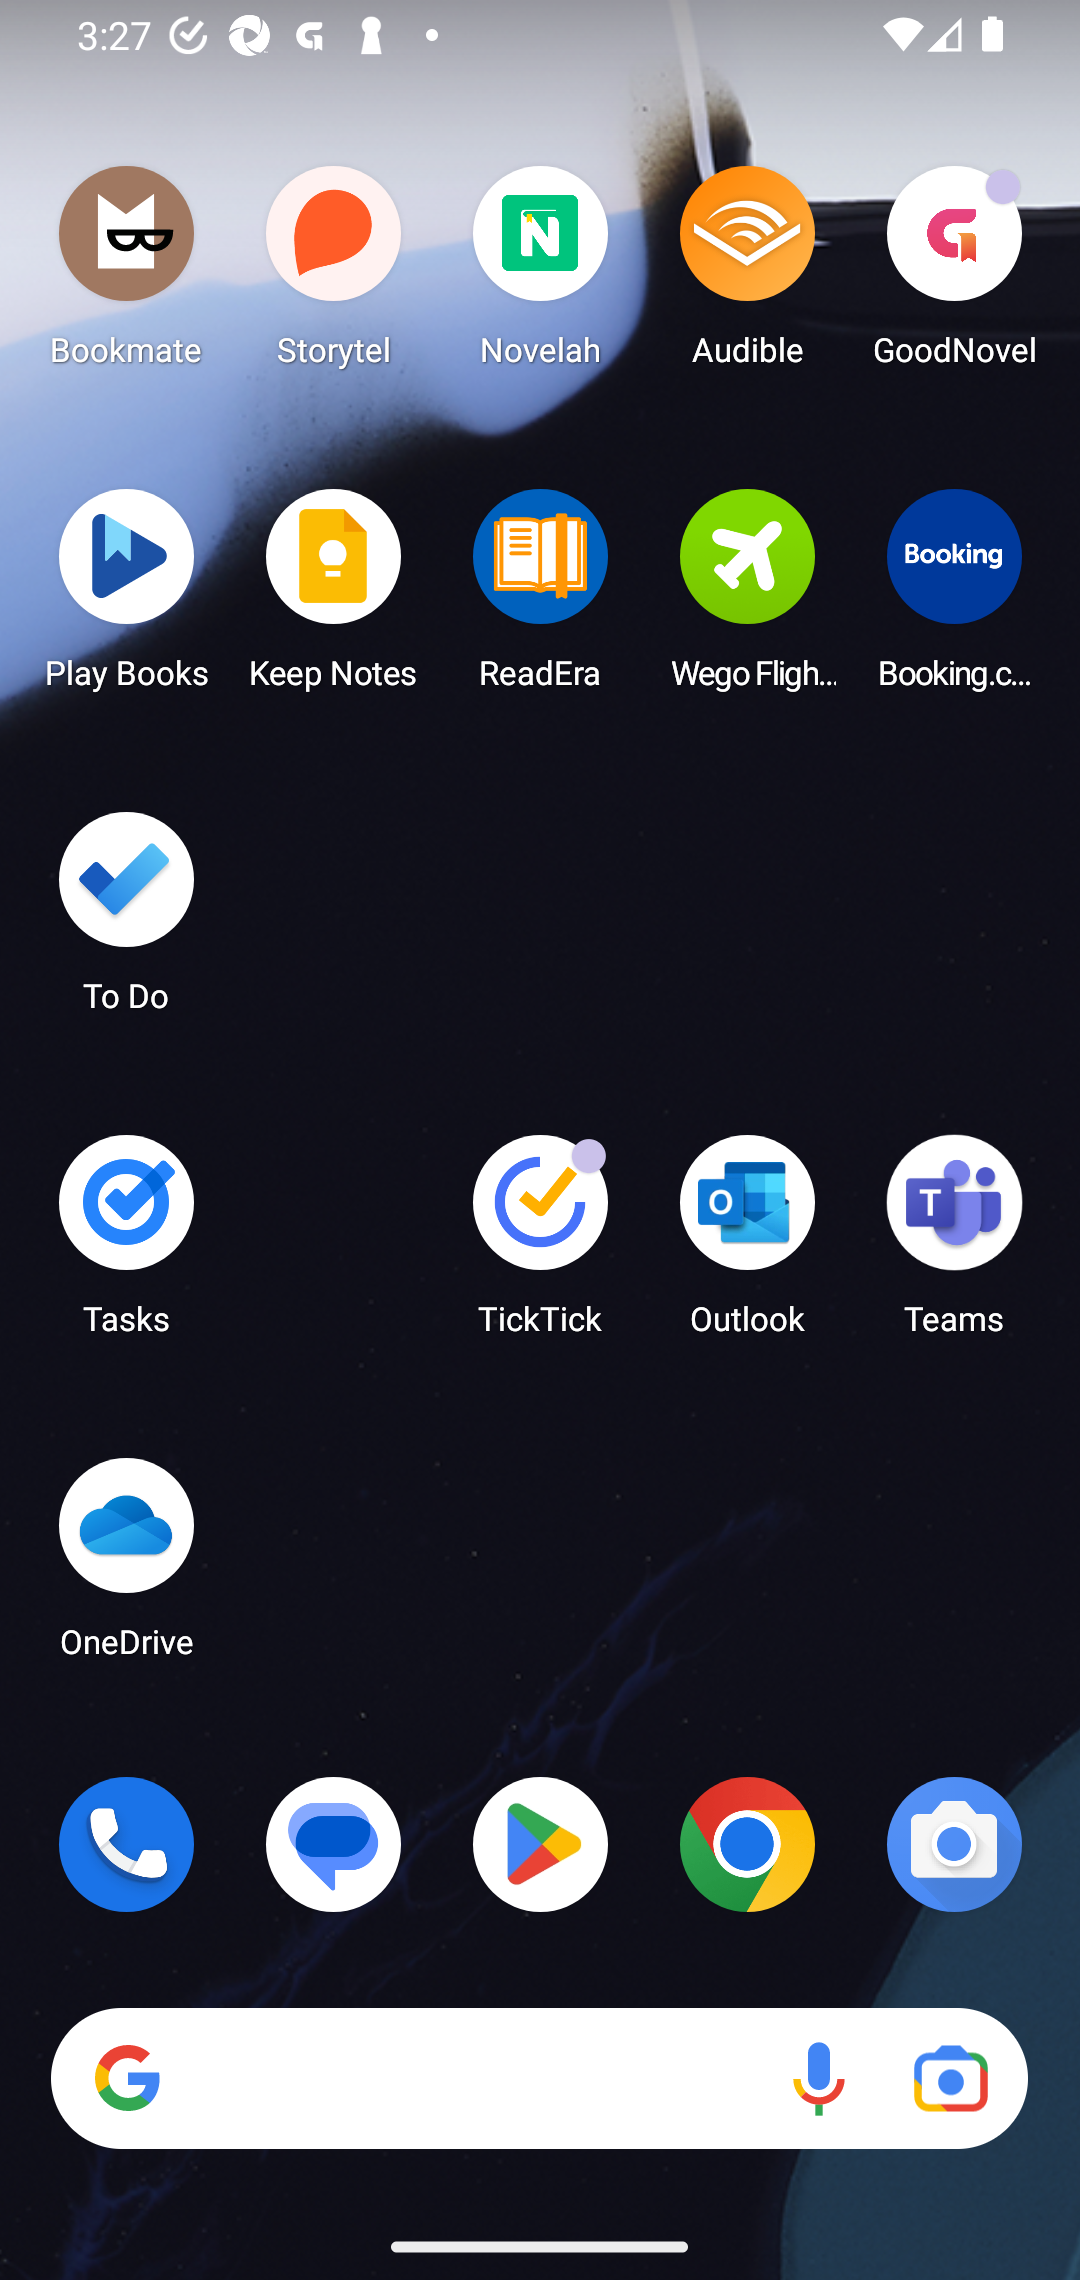 The height and width of the screenshot is (2280, 1080). What do you see at coordinates (334, 274) in the screenshot?
I see `Storytel` at bounding box center [334, 274].